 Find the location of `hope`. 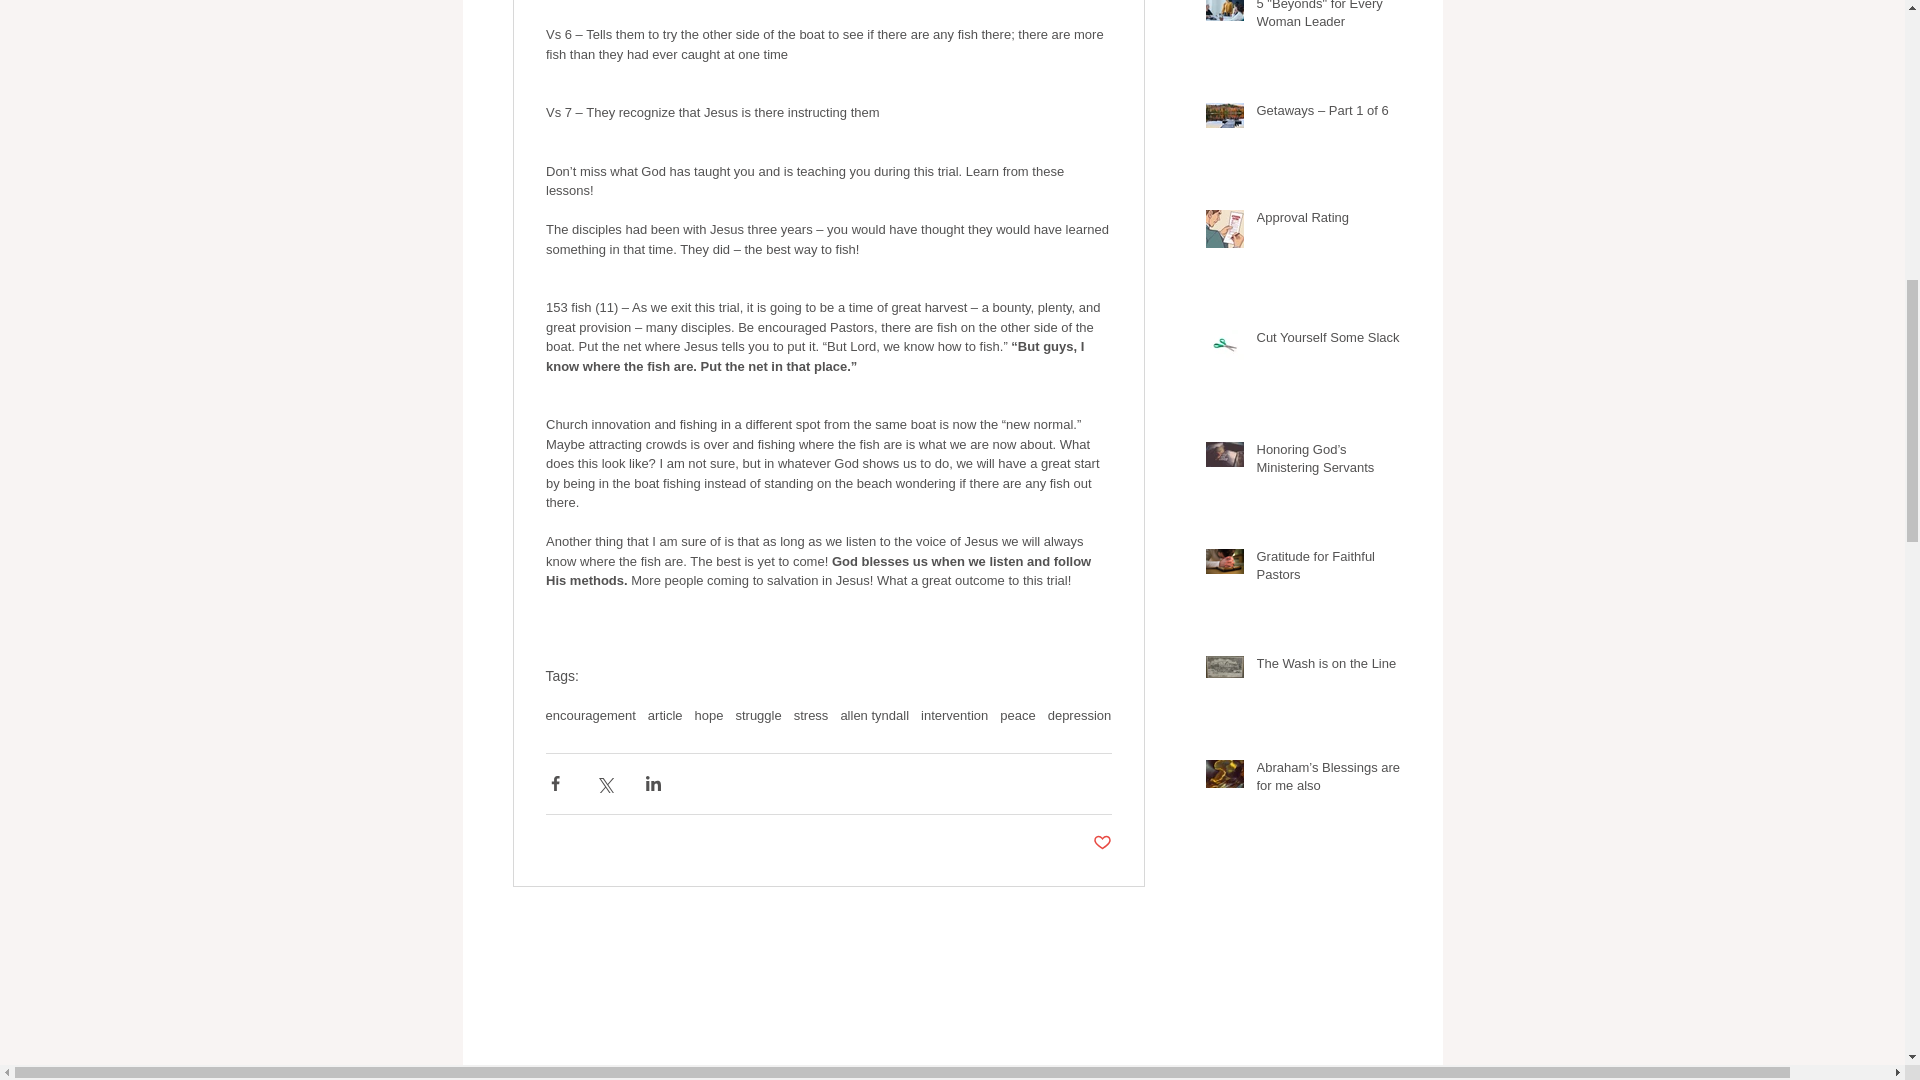

hope is located at coordinates (709, 715).